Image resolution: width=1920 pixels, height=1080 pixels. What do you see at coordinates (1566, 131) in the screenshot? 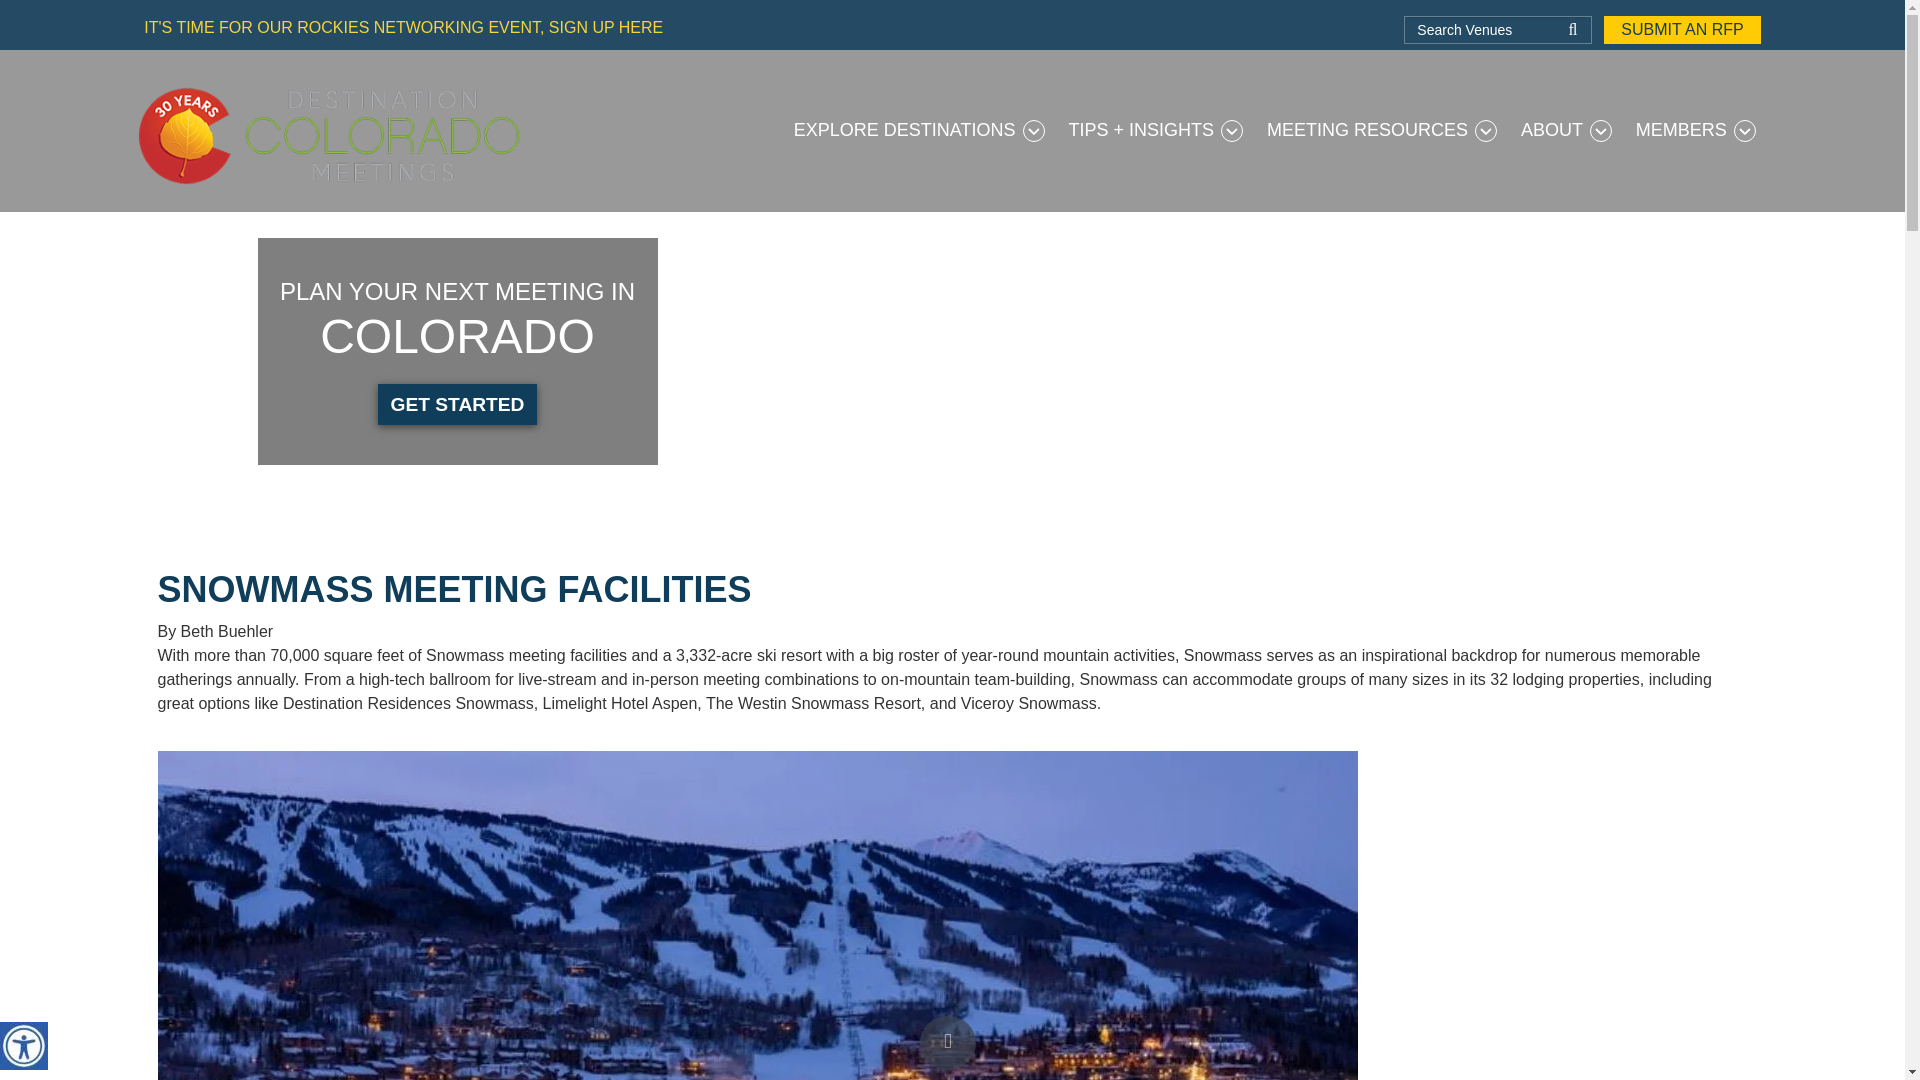
I see `ABOUT` at bounding box center [1566, 131].